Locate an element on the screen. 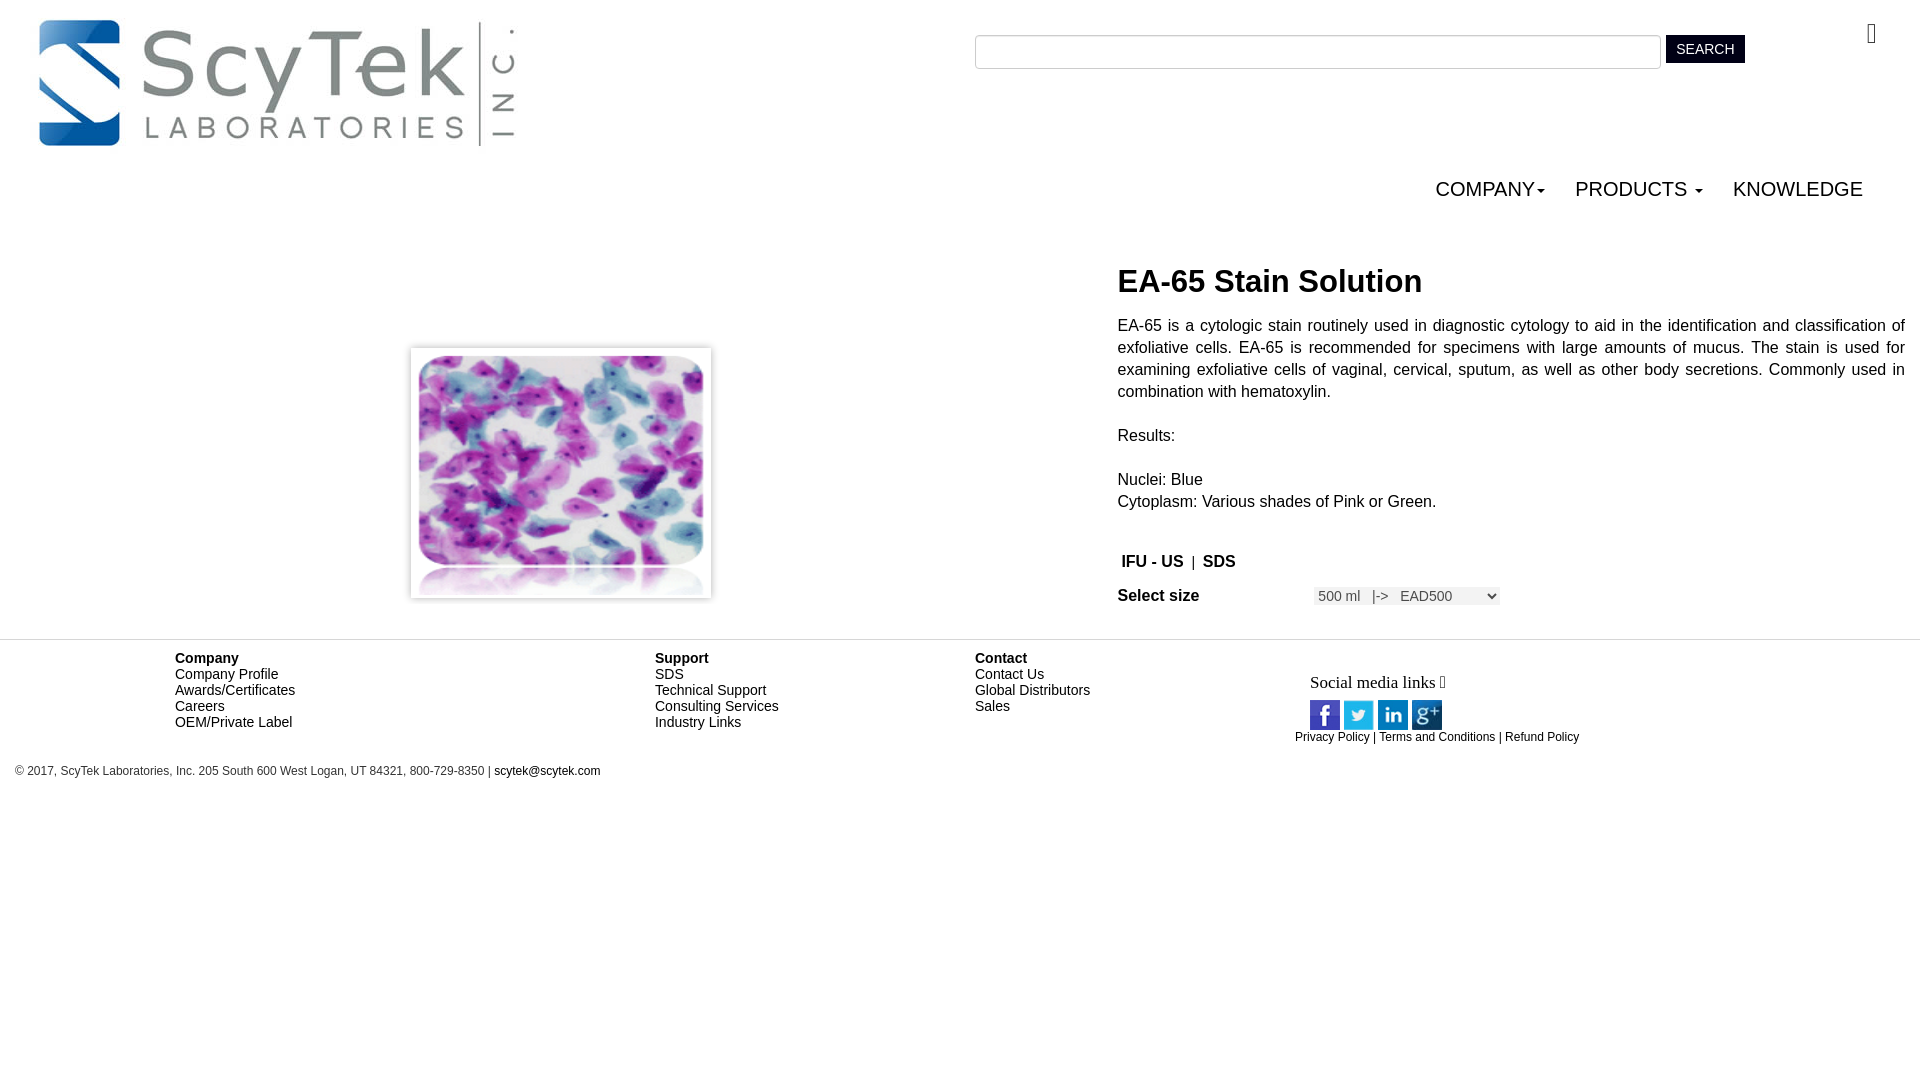 The height and width of the screenshot is (1080, 1920). Contact Us is located at coordinates (1010, 674).